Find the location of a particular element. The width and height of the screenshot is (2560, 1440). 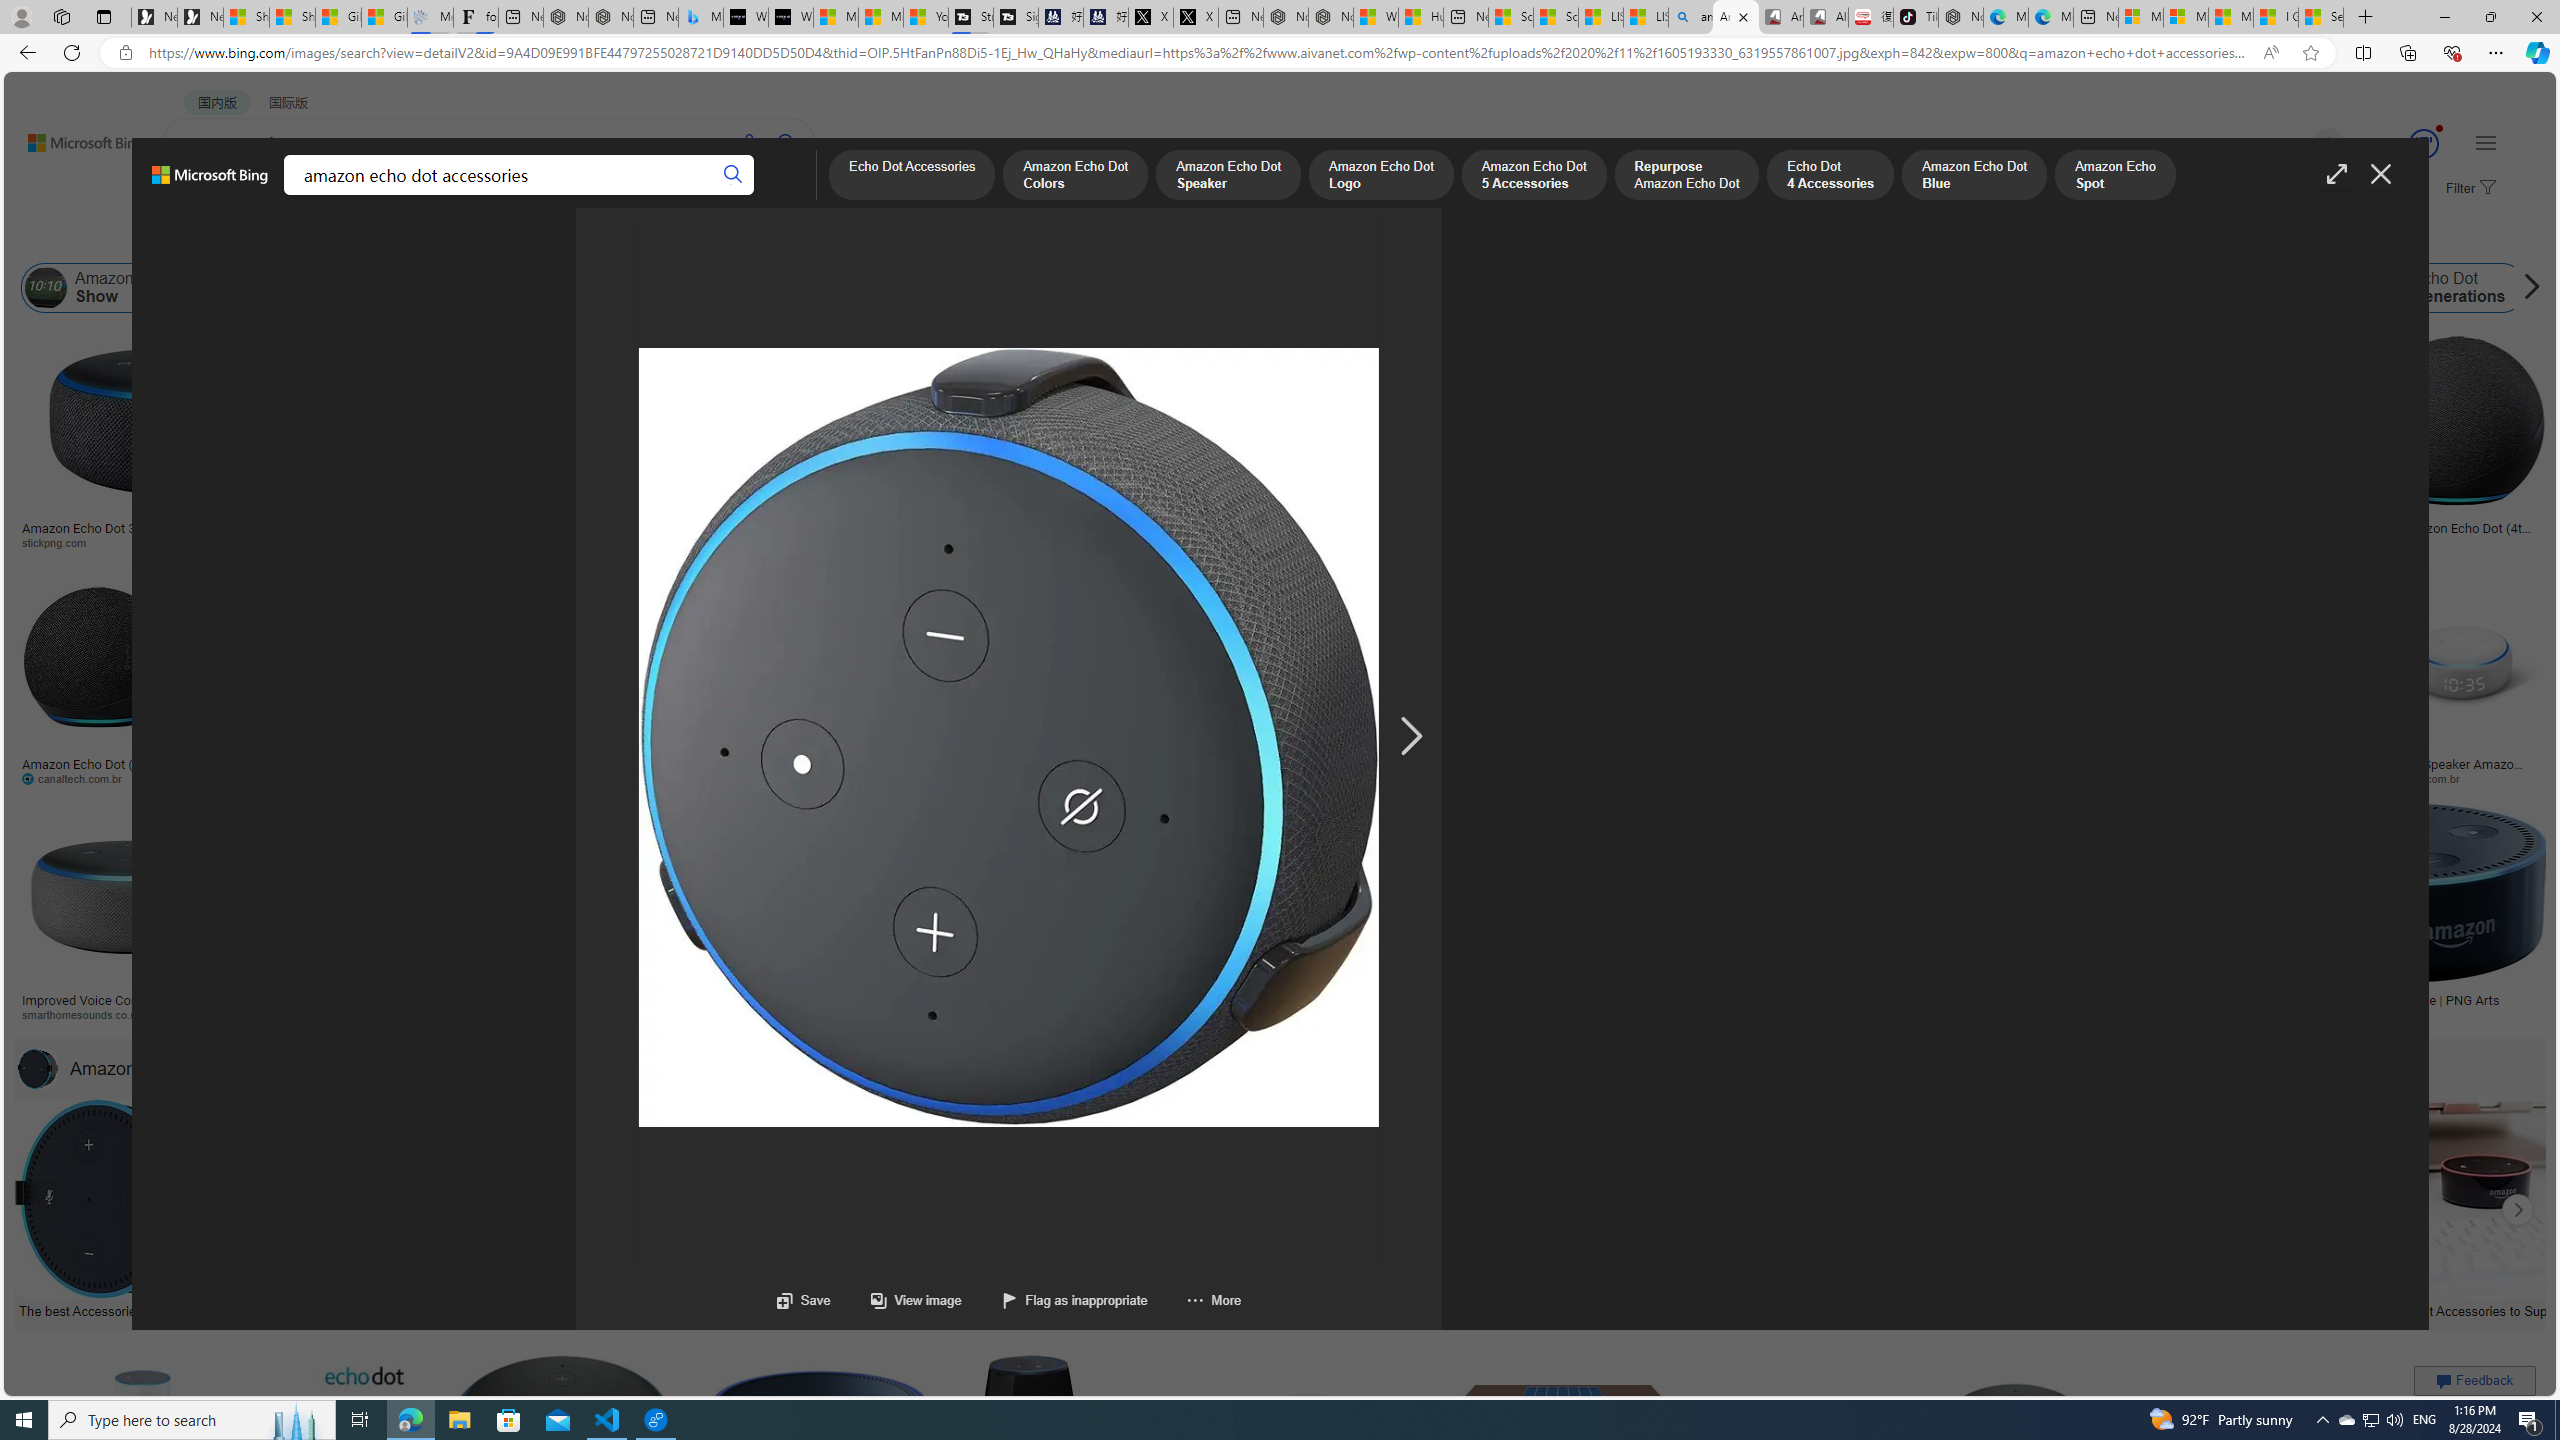

WEB is located at coordinates (200, 196).